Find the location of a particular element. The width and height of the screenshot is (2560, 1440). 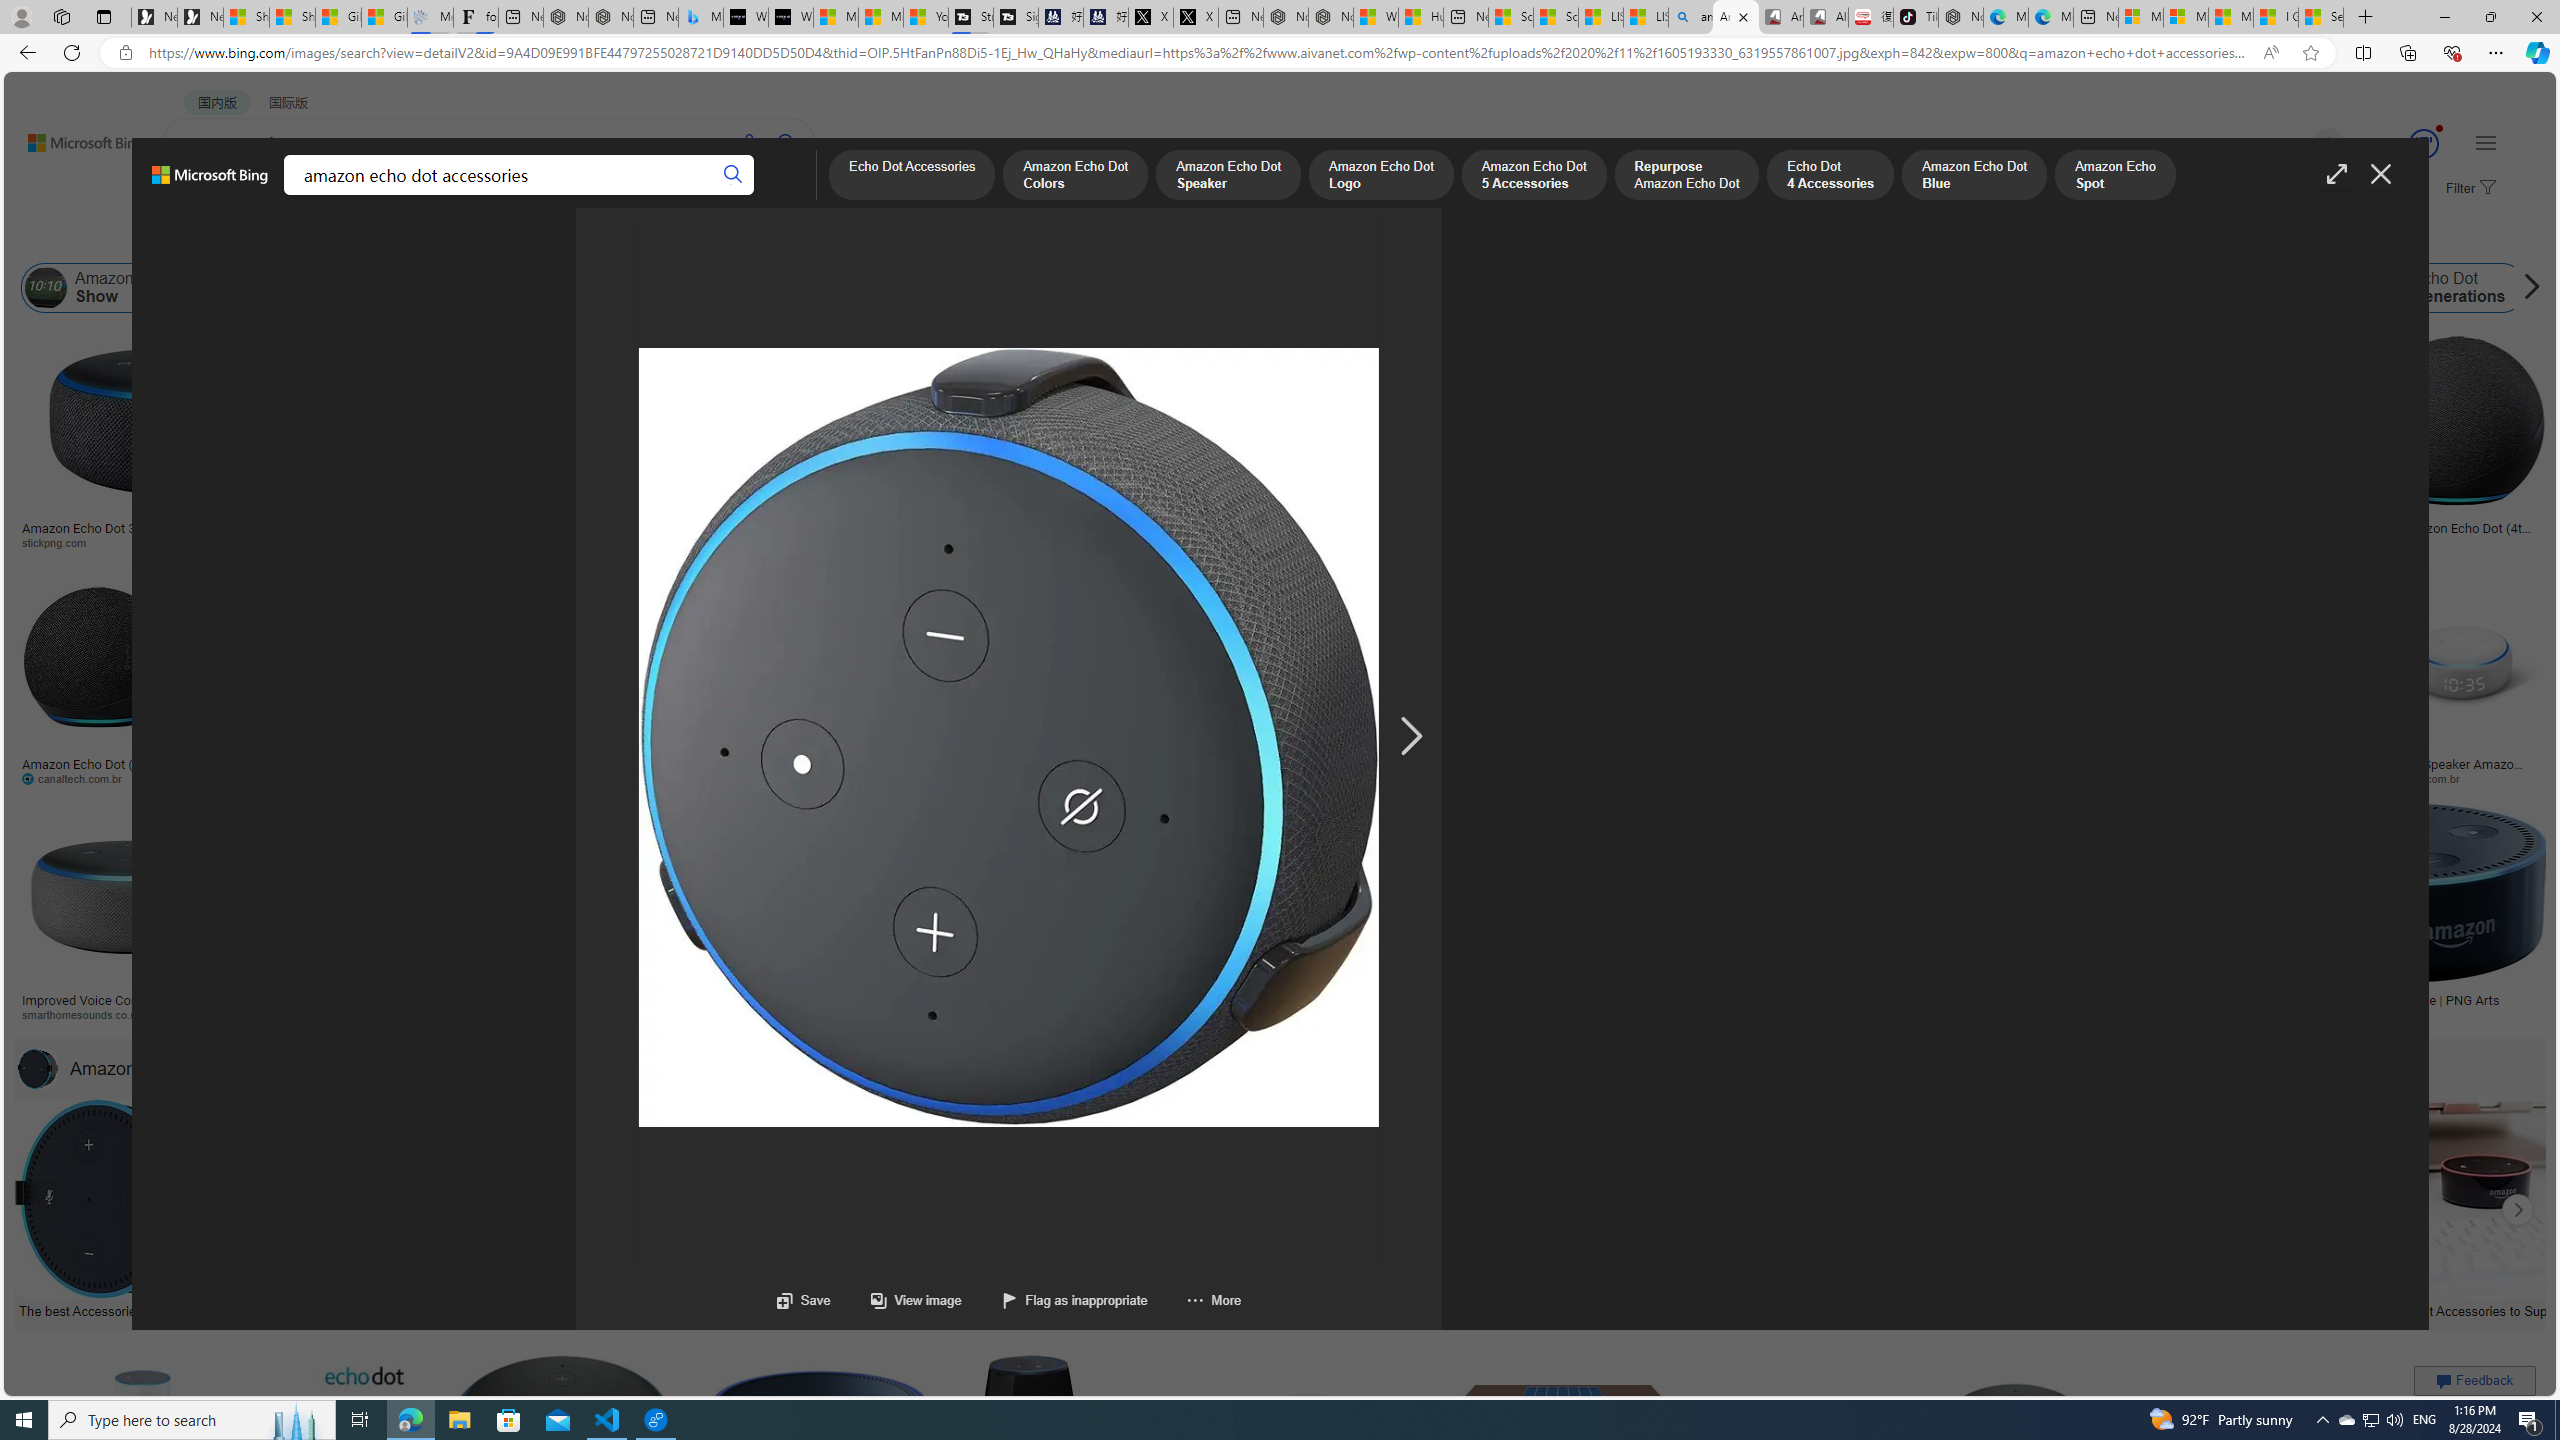

WEB is located at coordinates (200, 196).